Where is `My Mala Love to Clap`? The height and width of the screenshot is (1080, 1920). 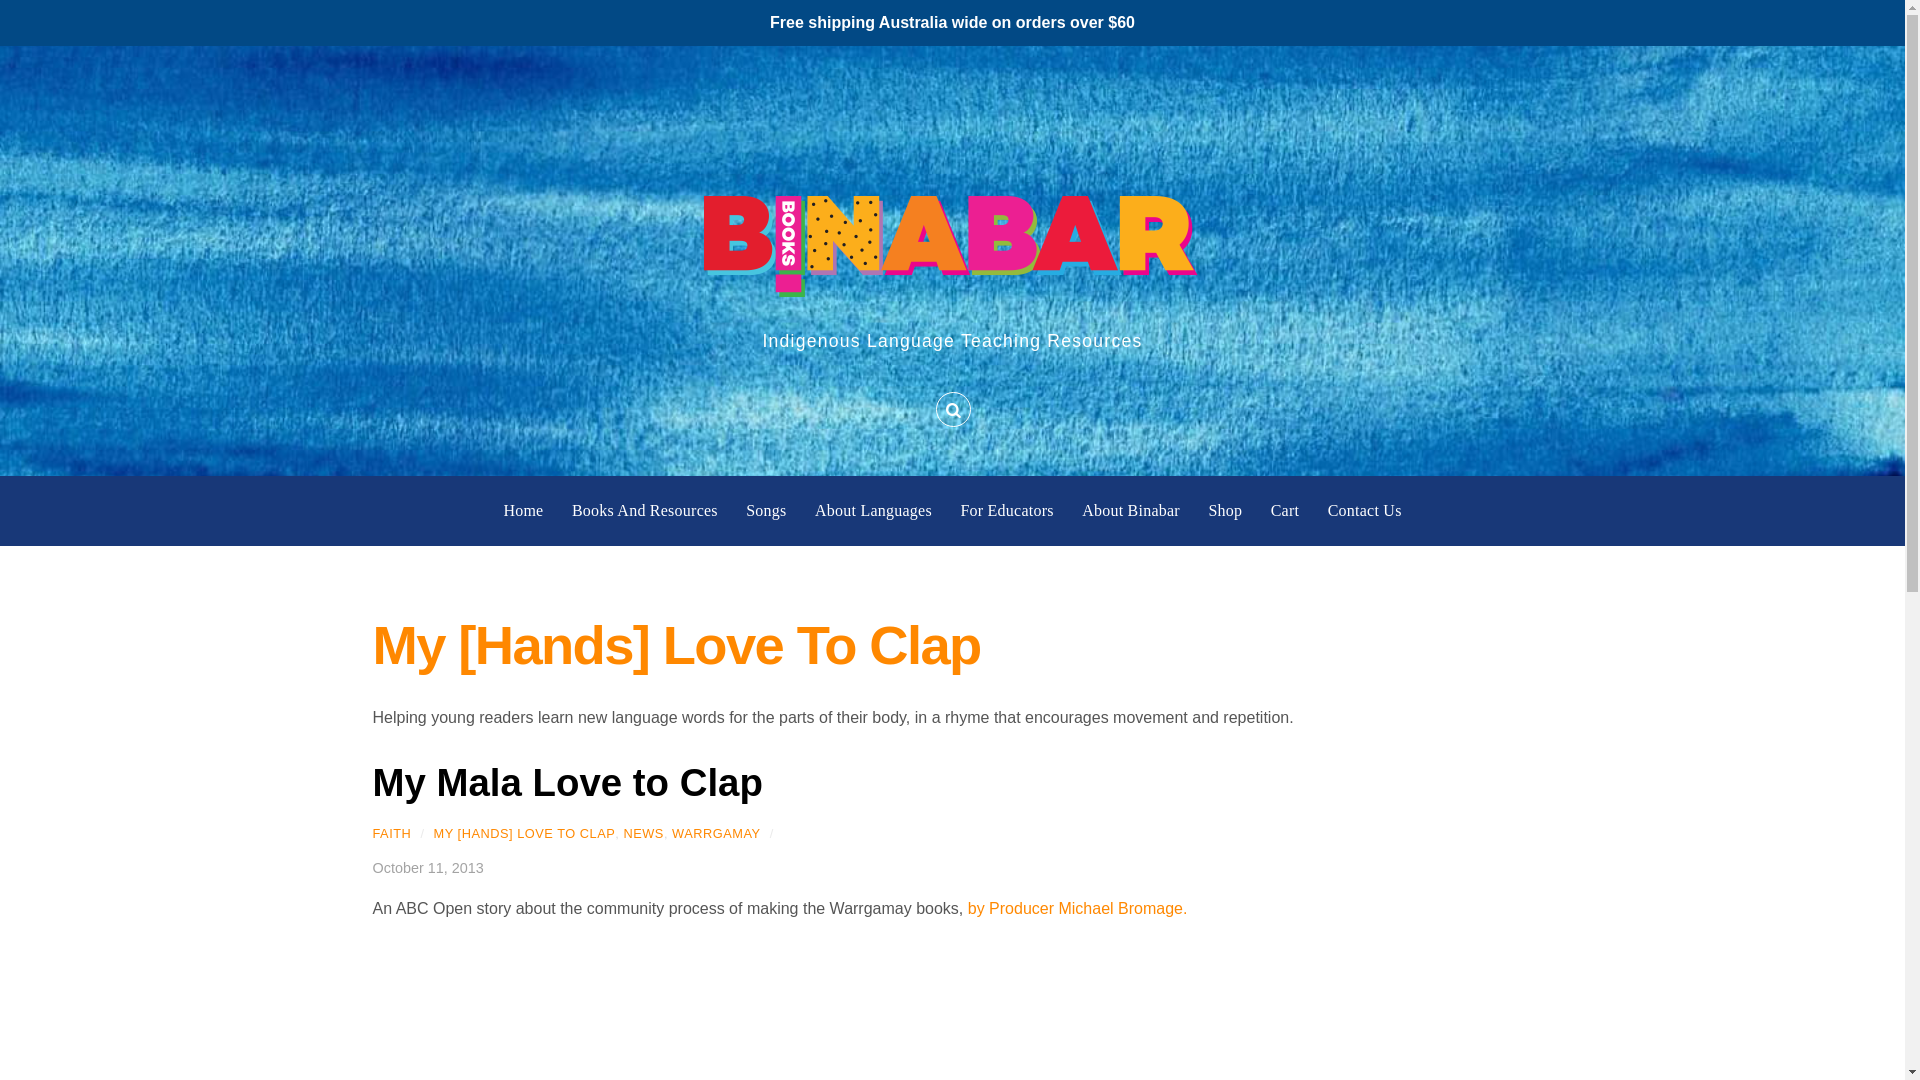
My Mala Love to Clap is located at coordinates (567, 782).